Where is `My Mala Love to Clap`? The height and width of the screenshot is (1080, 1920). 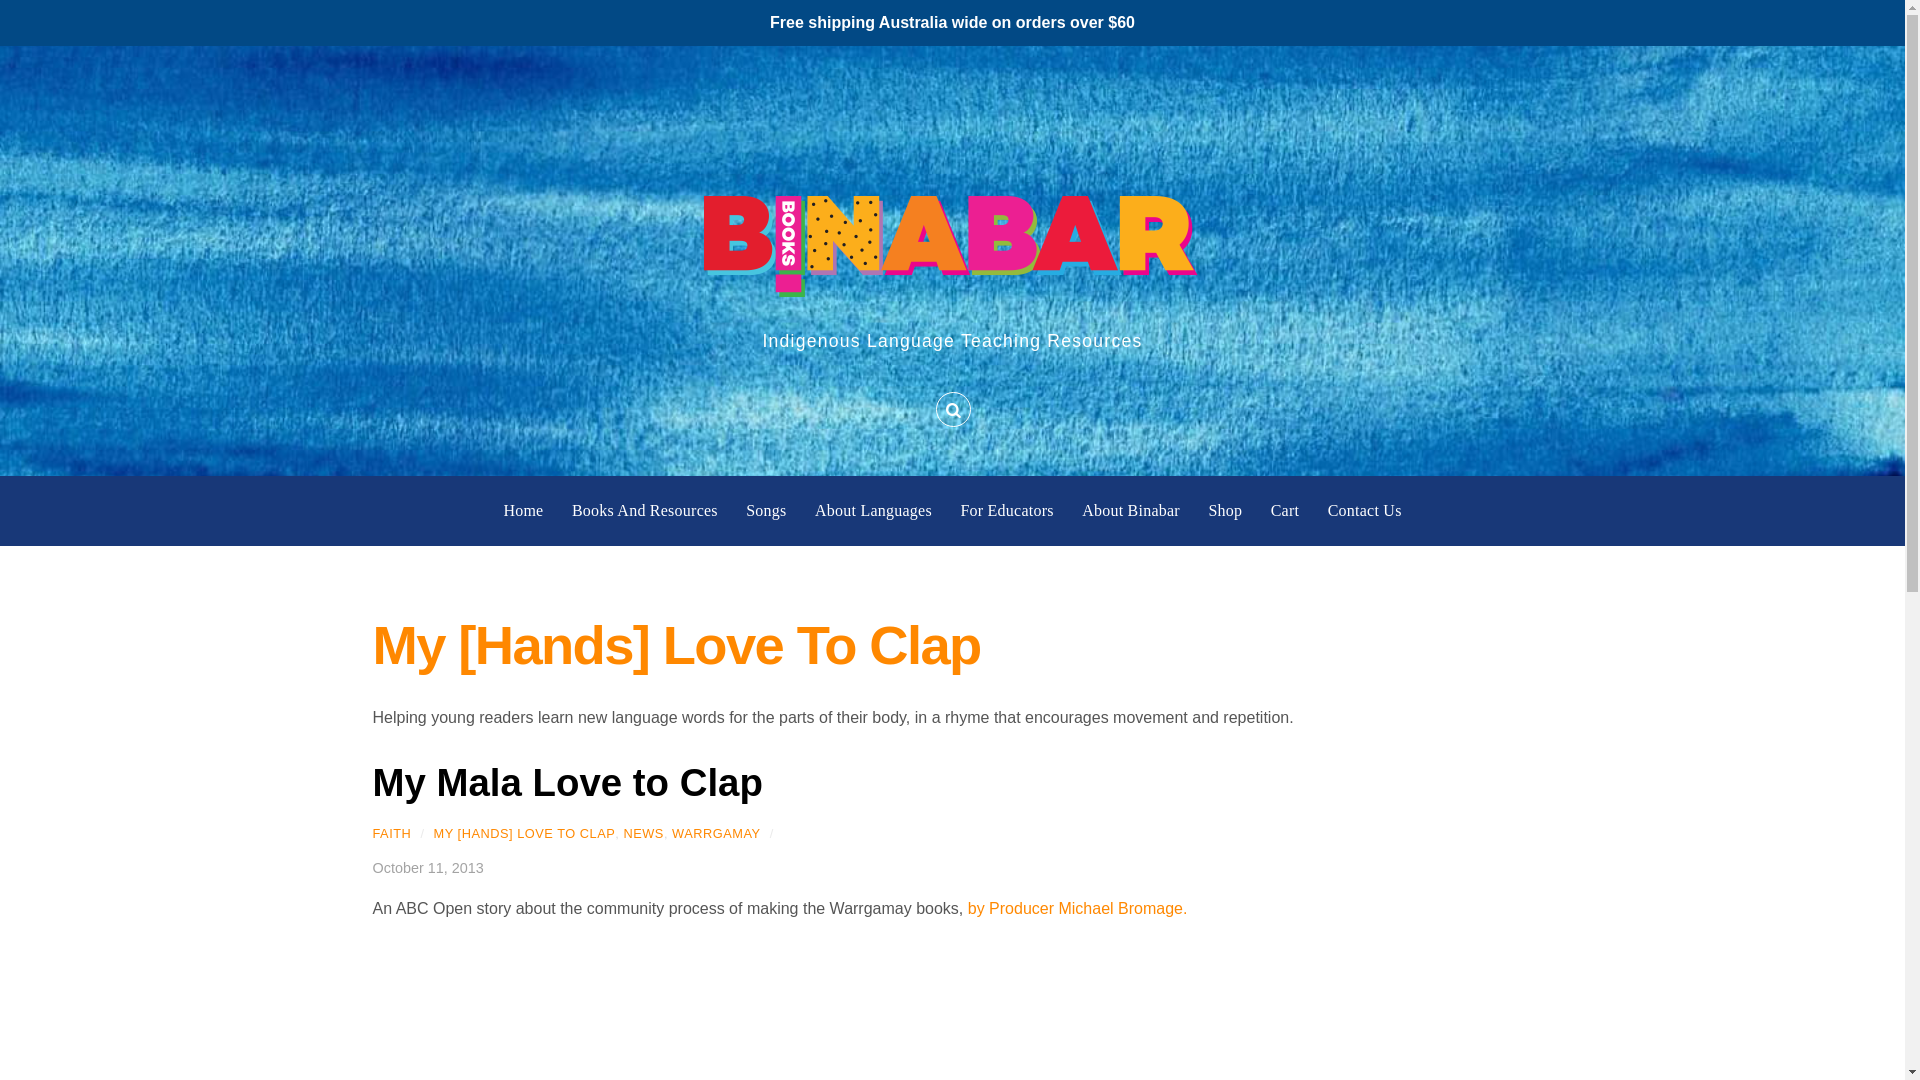
My Mala Love to Clap is located at coordinates (567, 782).